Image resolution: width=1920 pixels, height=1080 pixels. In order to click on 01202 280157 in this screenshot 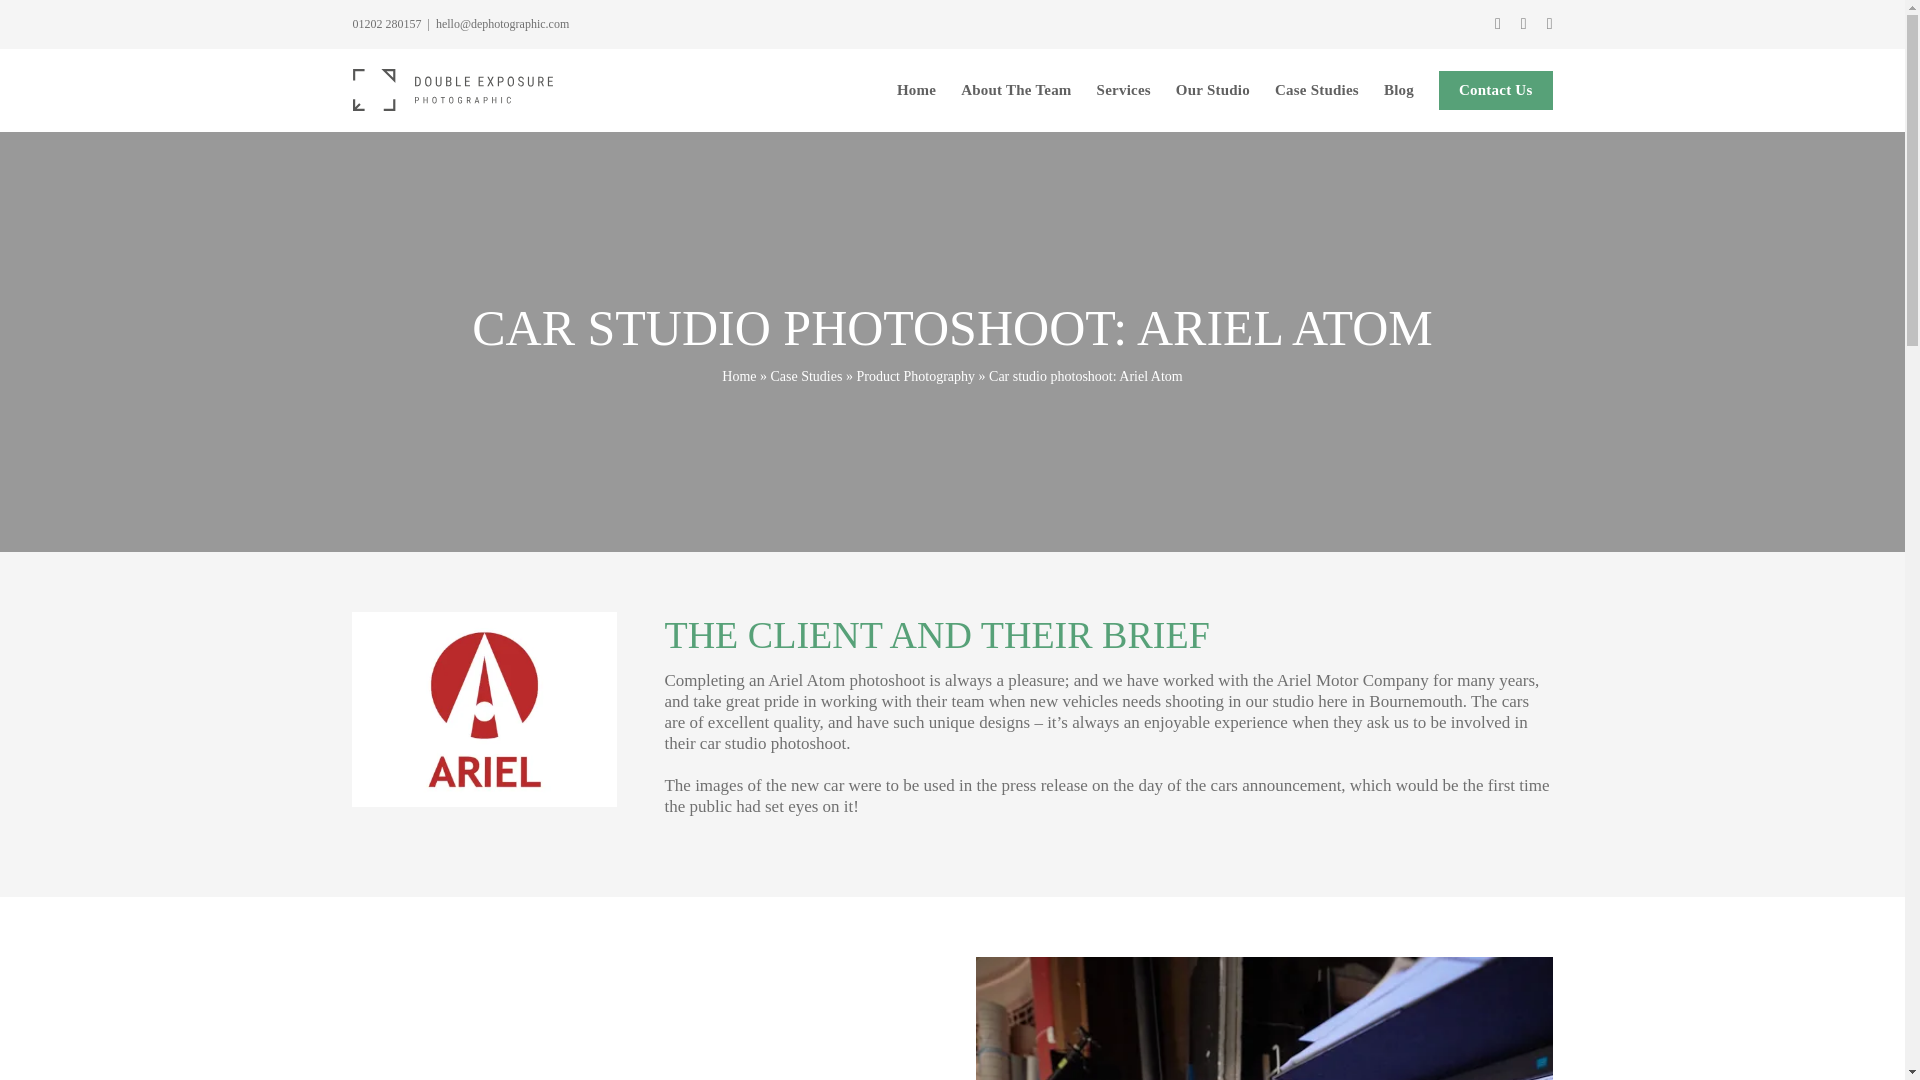, I will do `click(386, 24)`.